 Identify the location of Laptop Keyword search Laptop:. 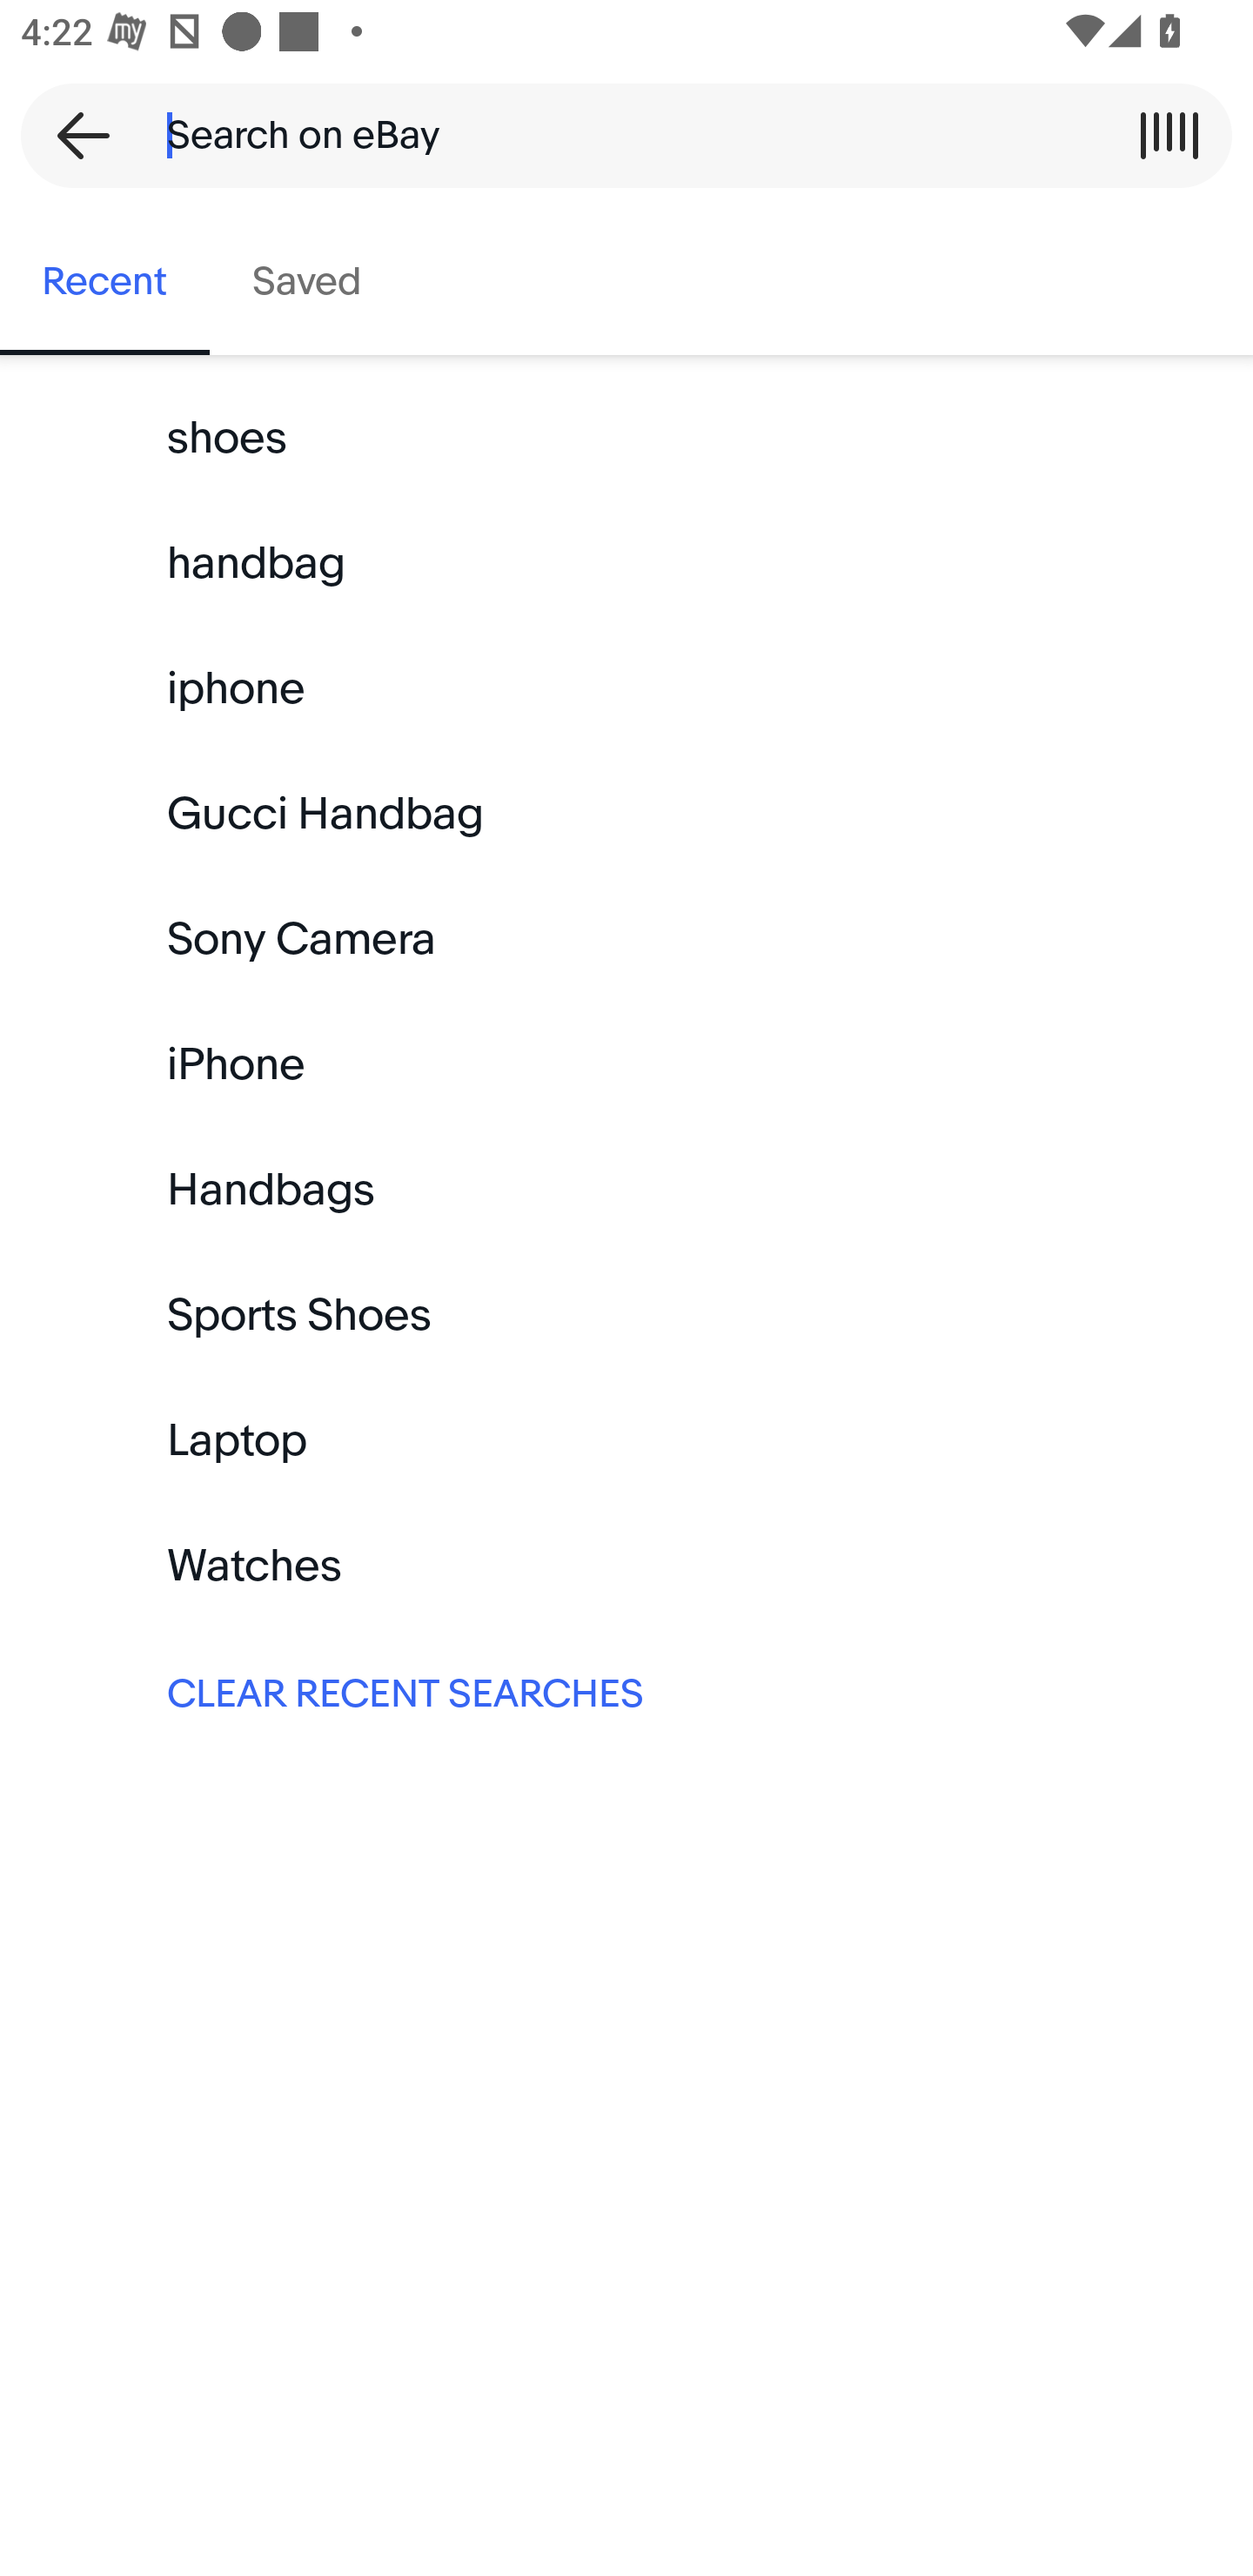
(626, 1441).